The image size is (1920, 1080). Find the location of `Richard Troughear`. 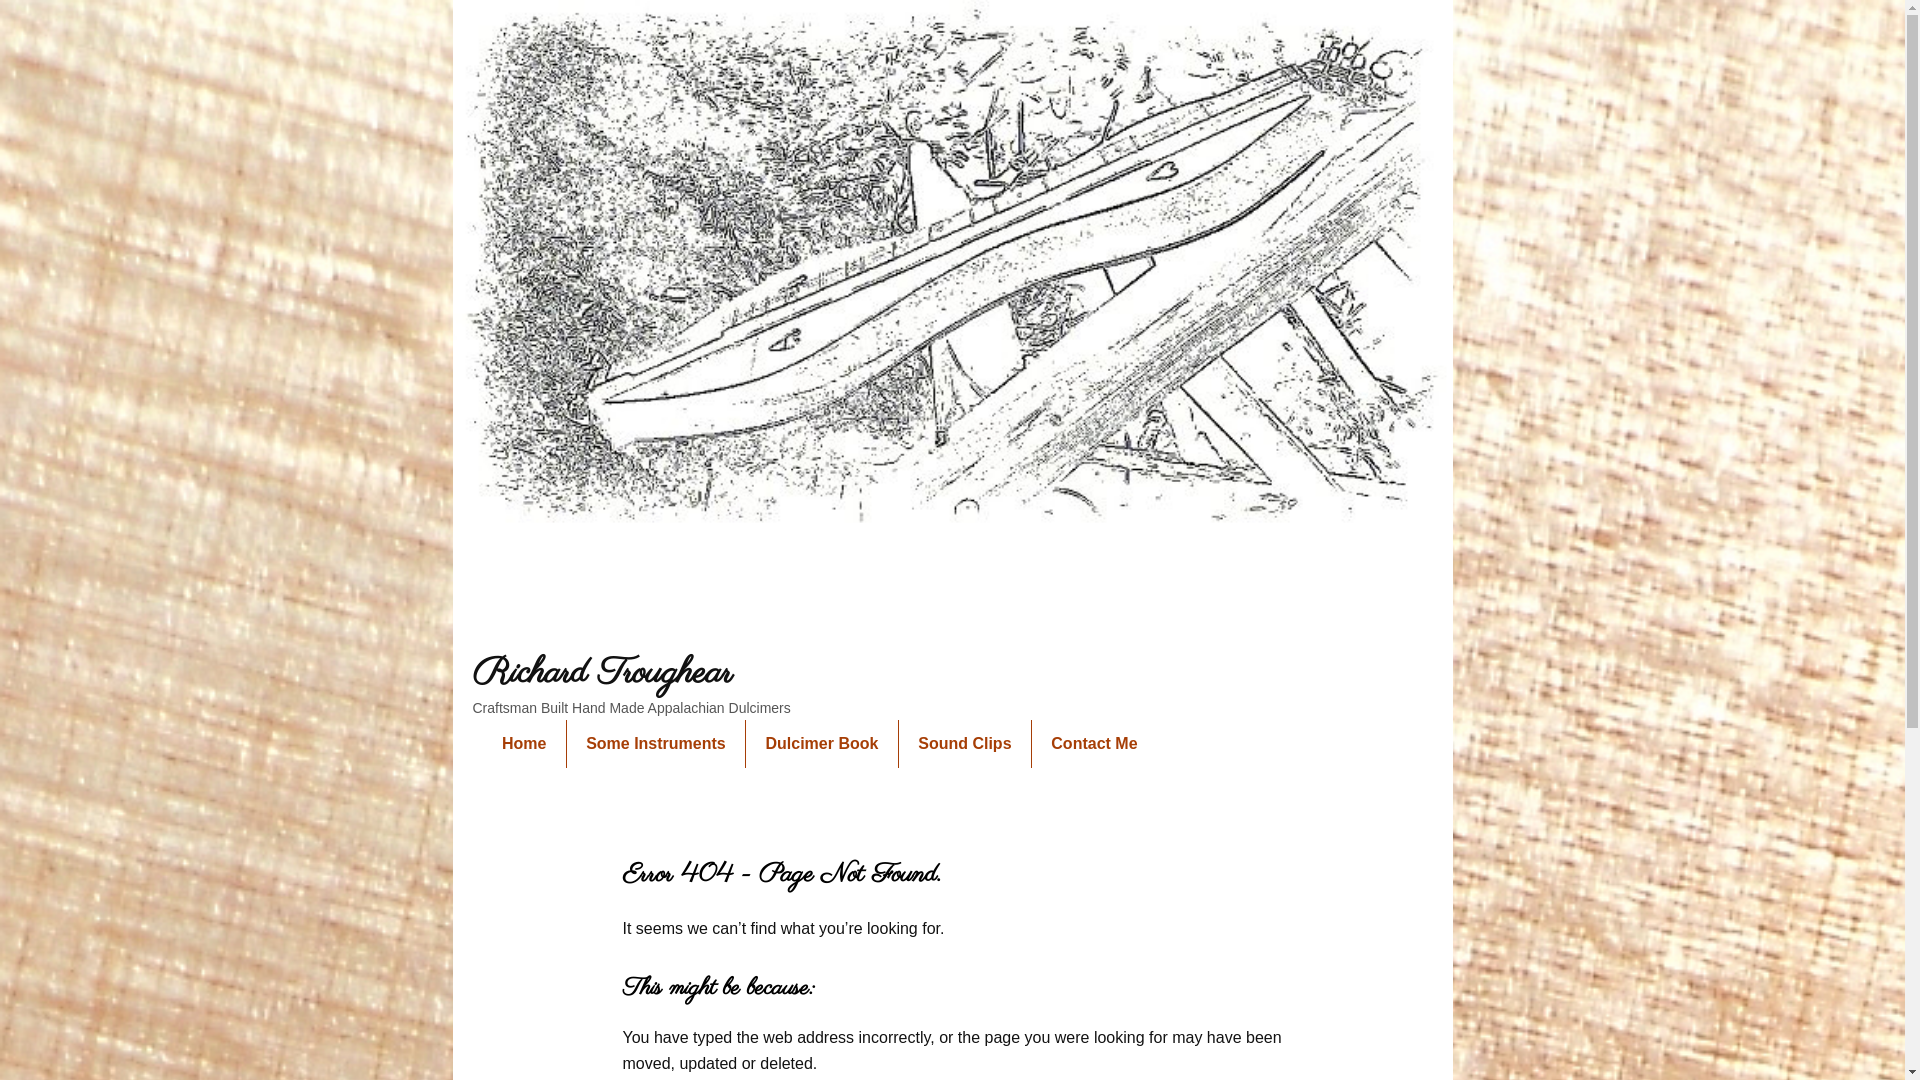

Richard Troughear is located at coordinates (952, 621).